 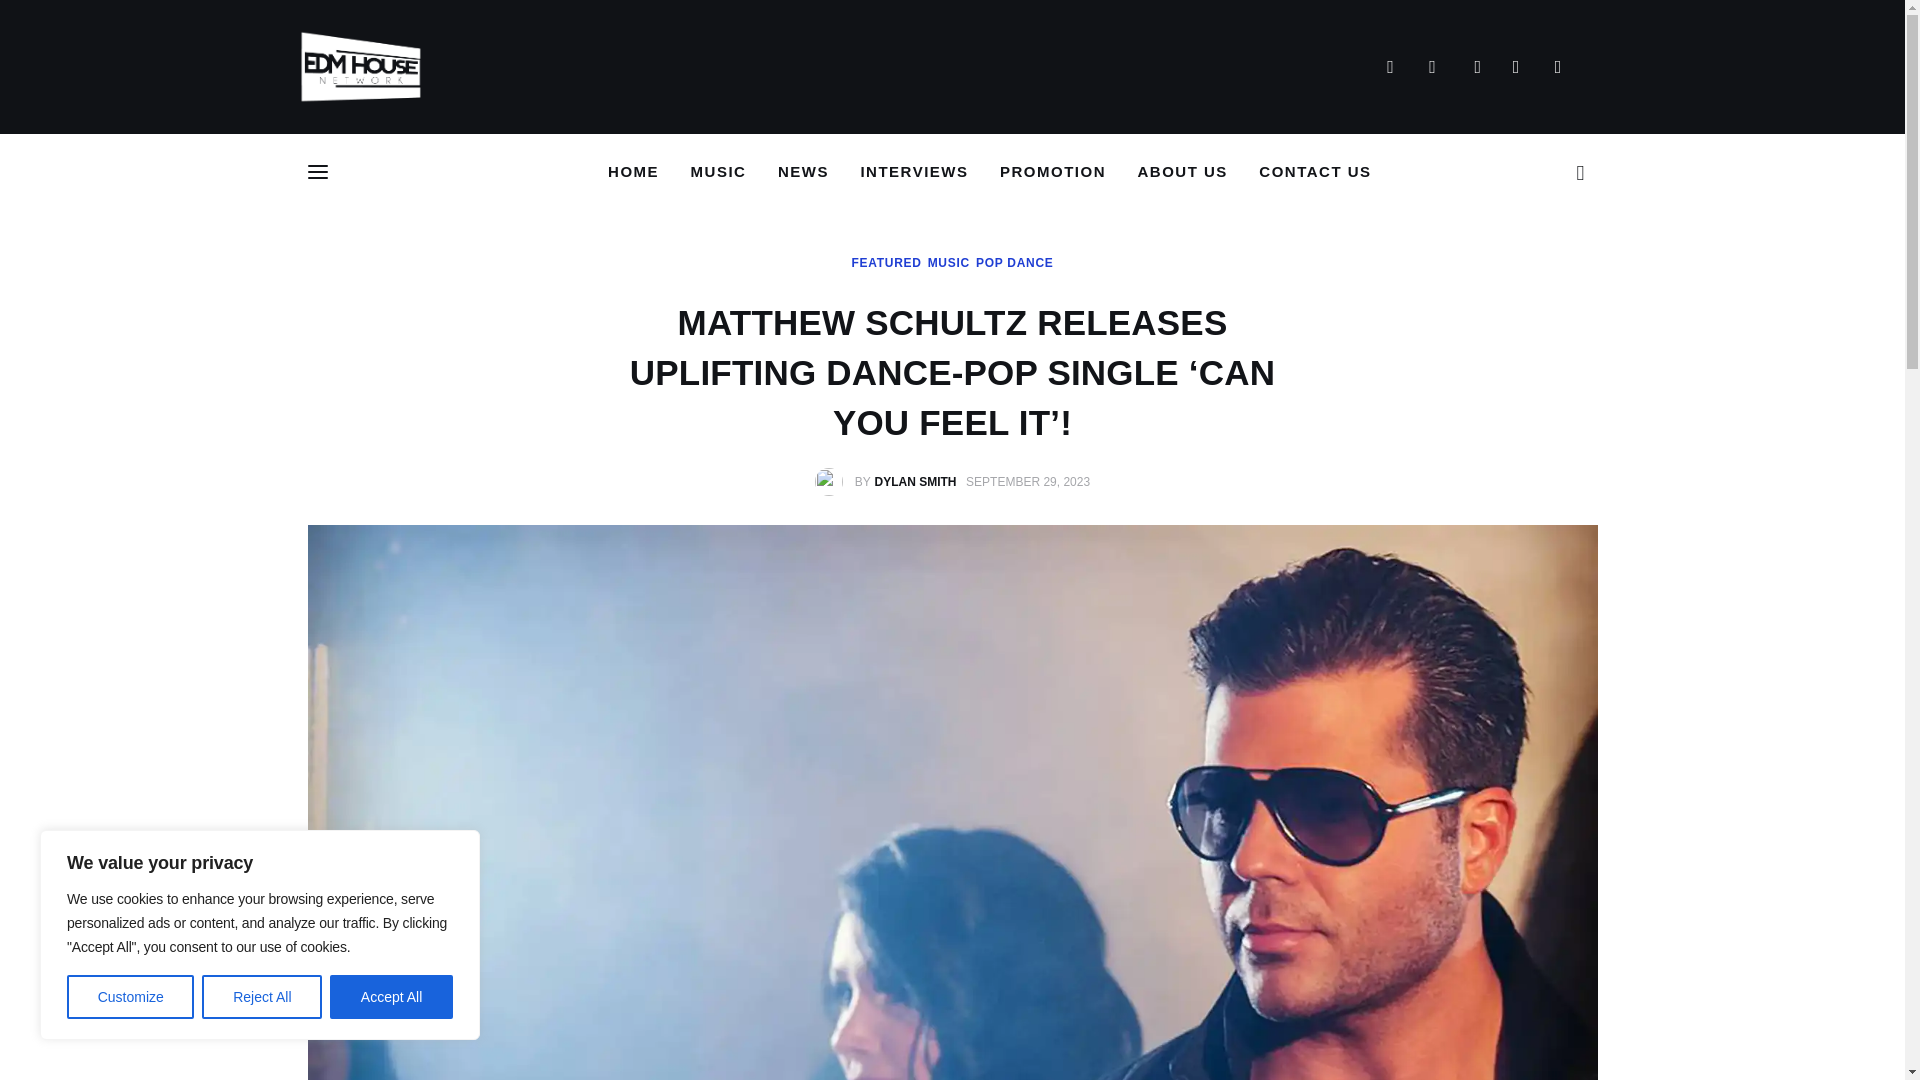 What do you see at coordinates (718, 171) in the screenshot?
I see `MUSIC` at bounding box center [718, 171].